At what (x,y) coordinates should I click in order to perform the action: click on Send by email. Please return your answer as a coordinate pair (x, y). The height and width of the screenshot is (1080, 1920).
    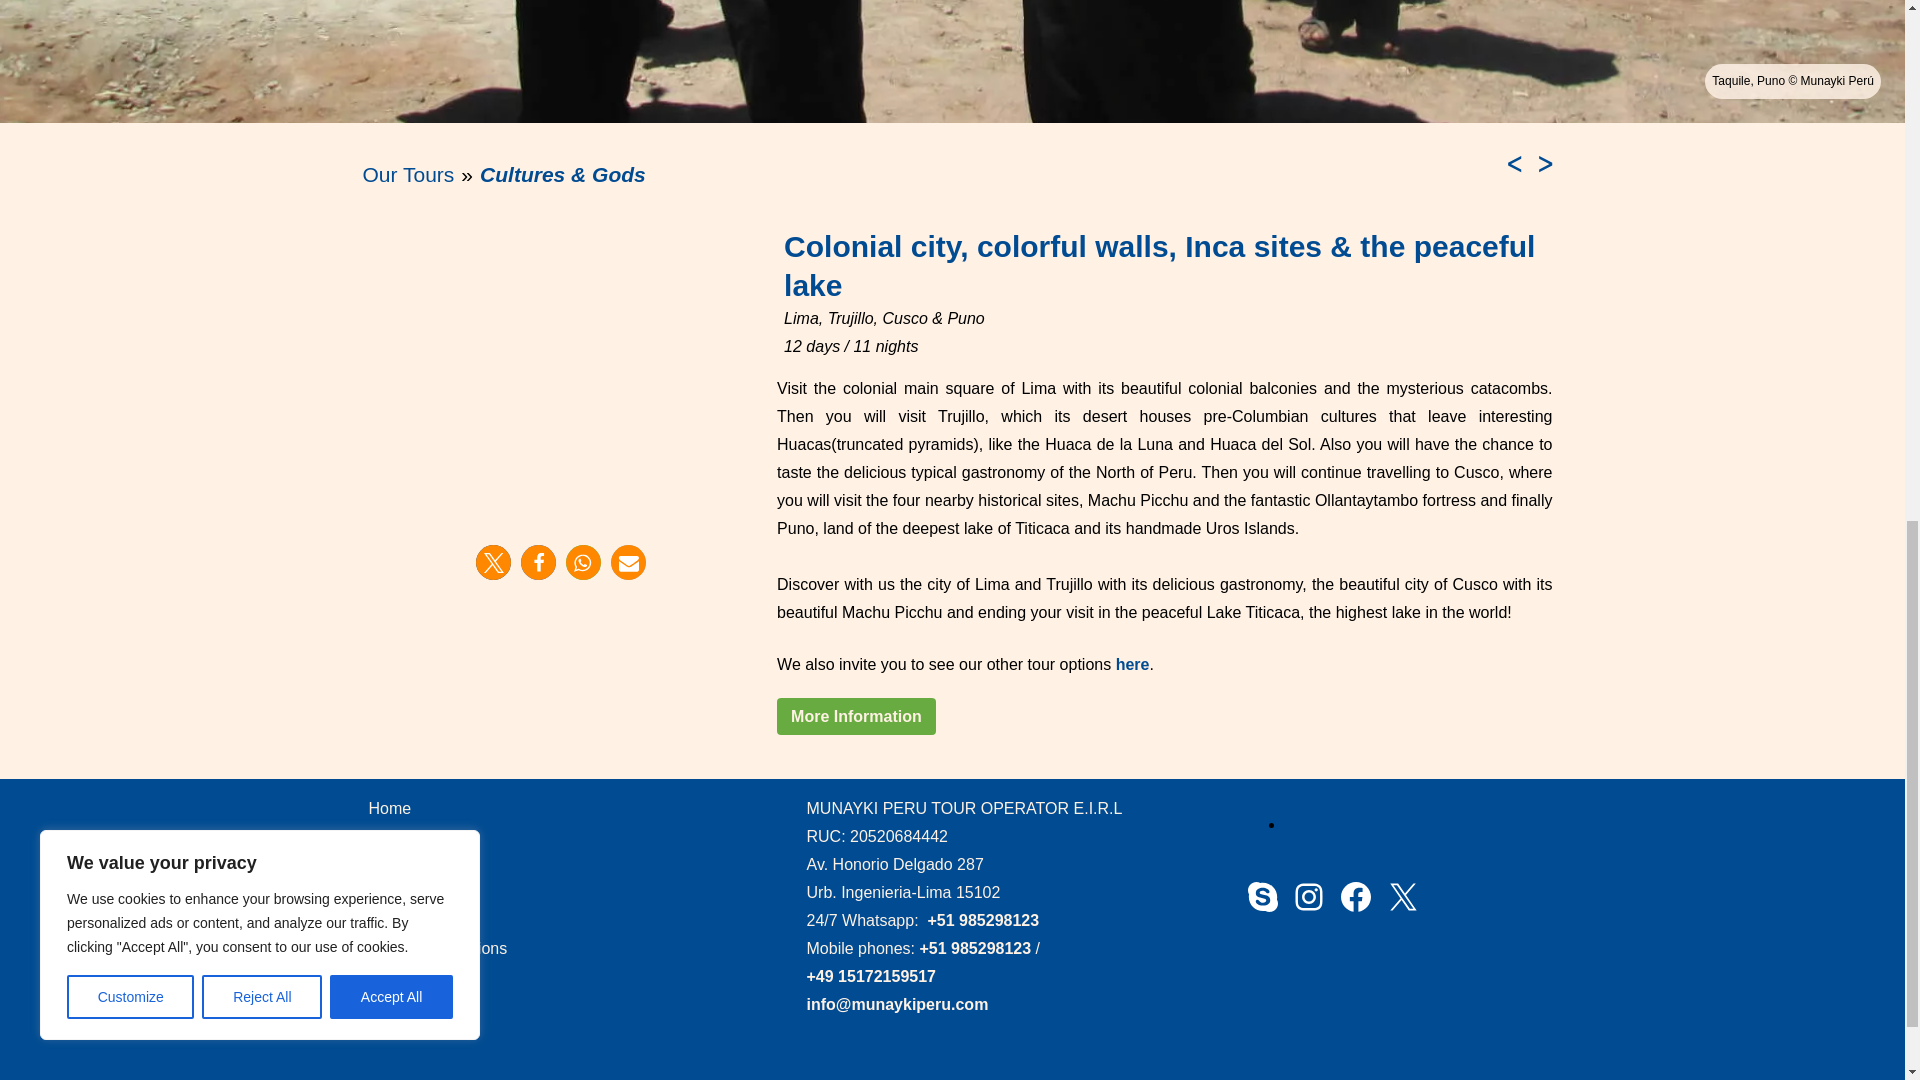
    Looking at the image, I should click on (628, 562).